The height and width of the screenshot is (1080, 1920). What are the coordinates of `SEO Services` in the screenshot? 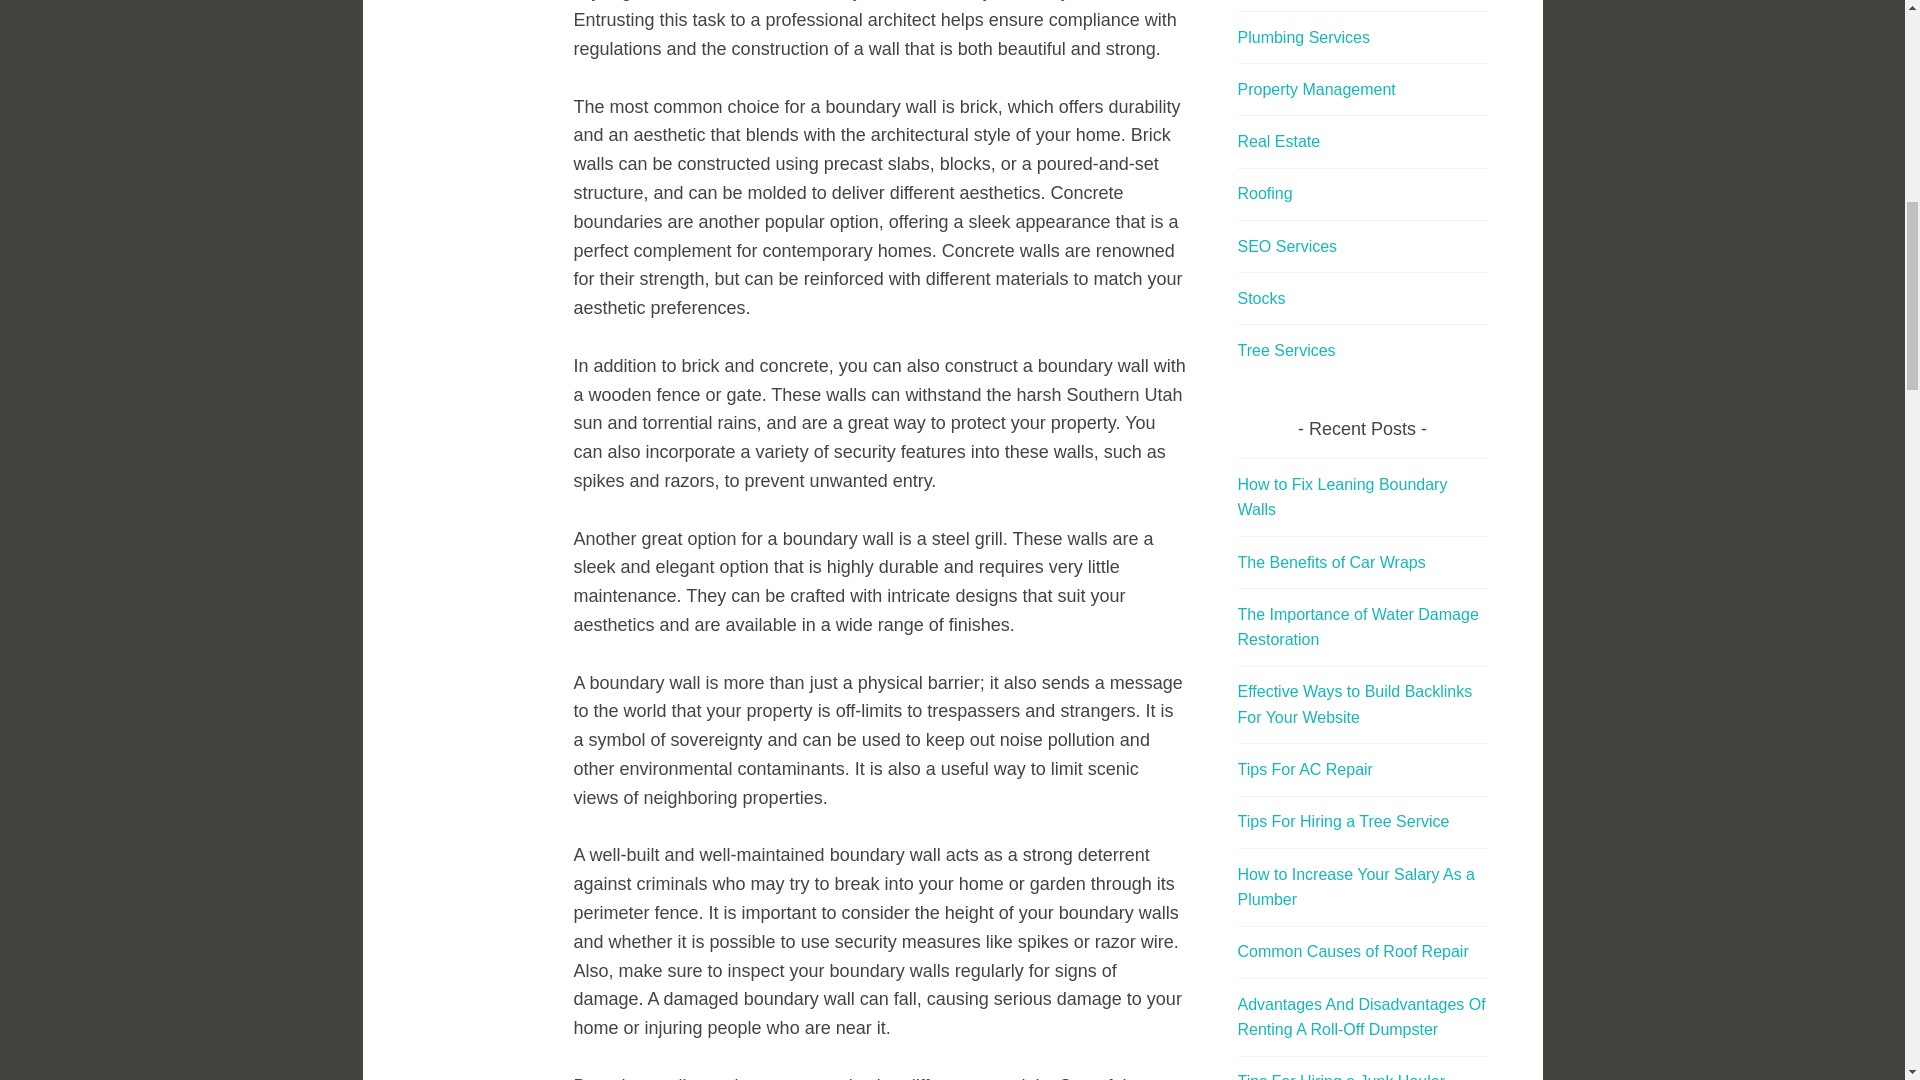 It's located at (1288, 246).